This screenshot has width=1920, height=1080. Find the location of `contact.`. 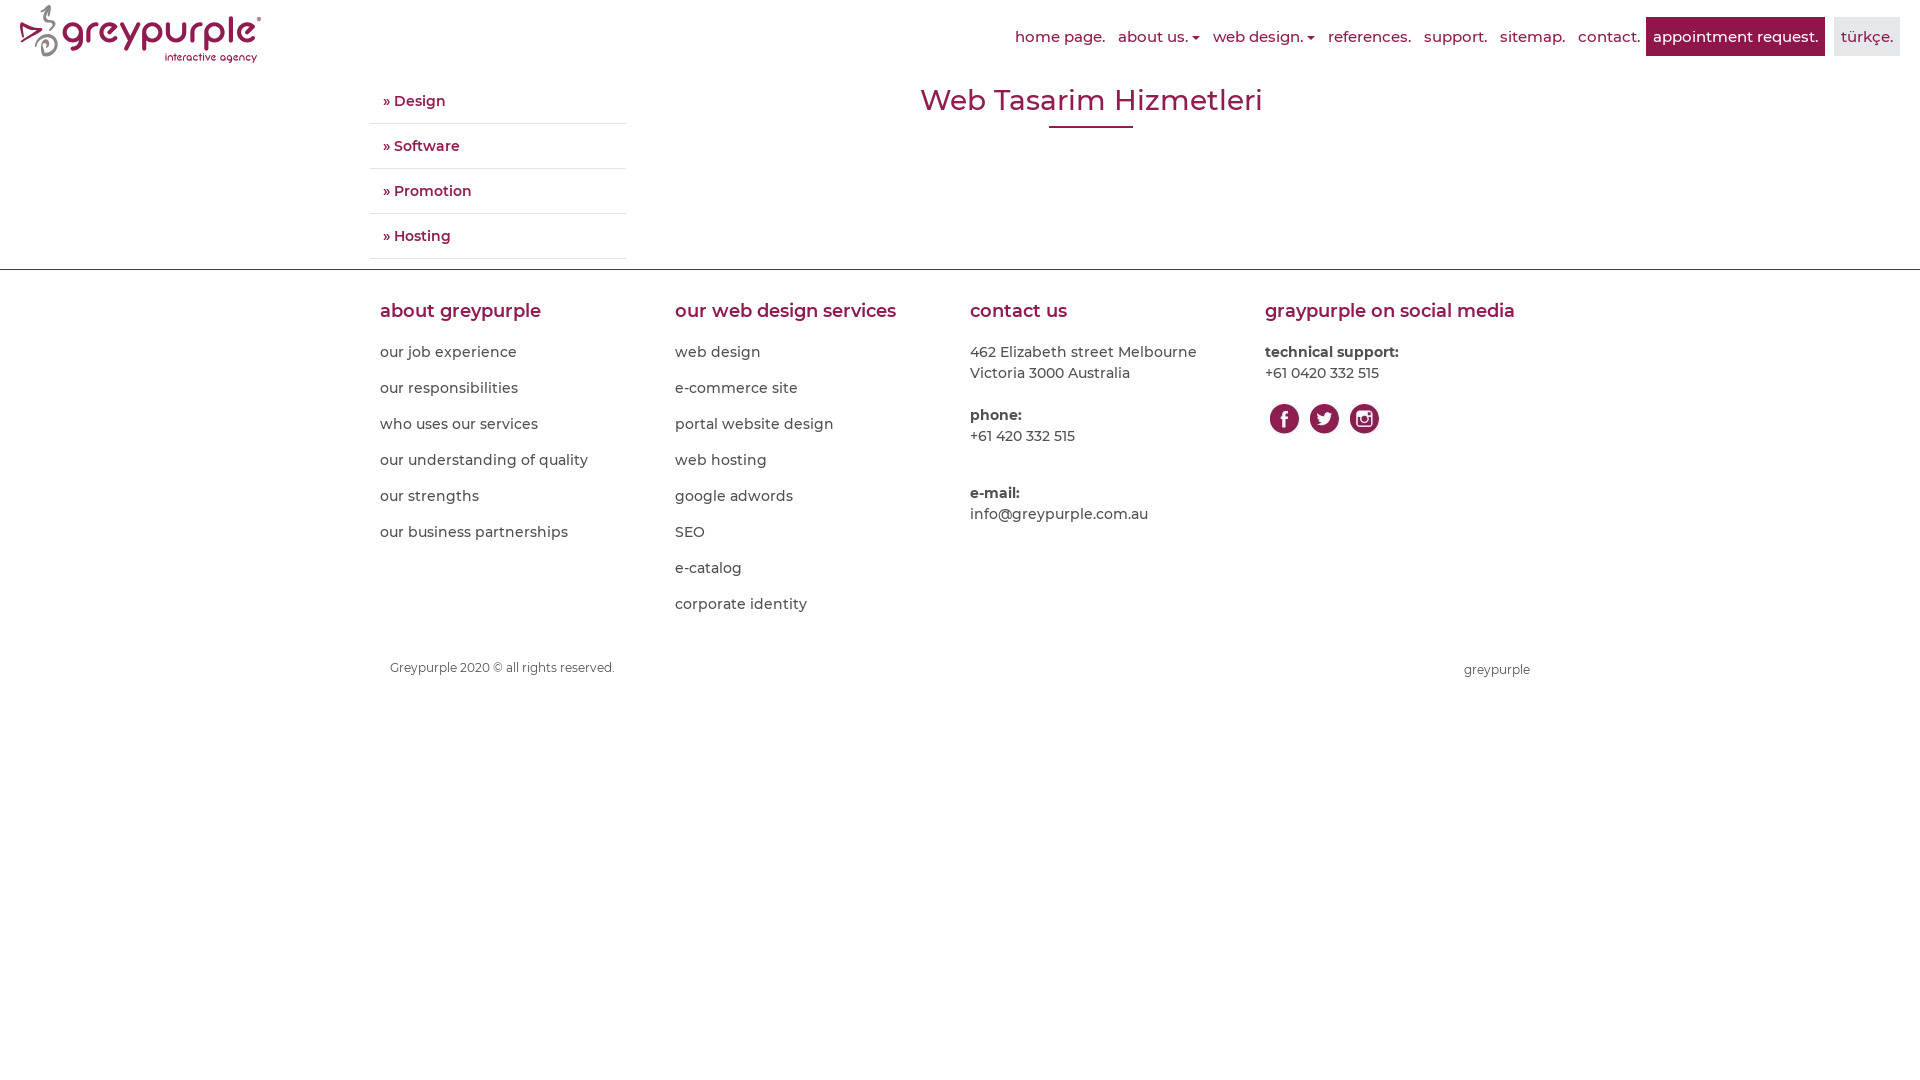

contact. is located at coordinates (1609, 36).